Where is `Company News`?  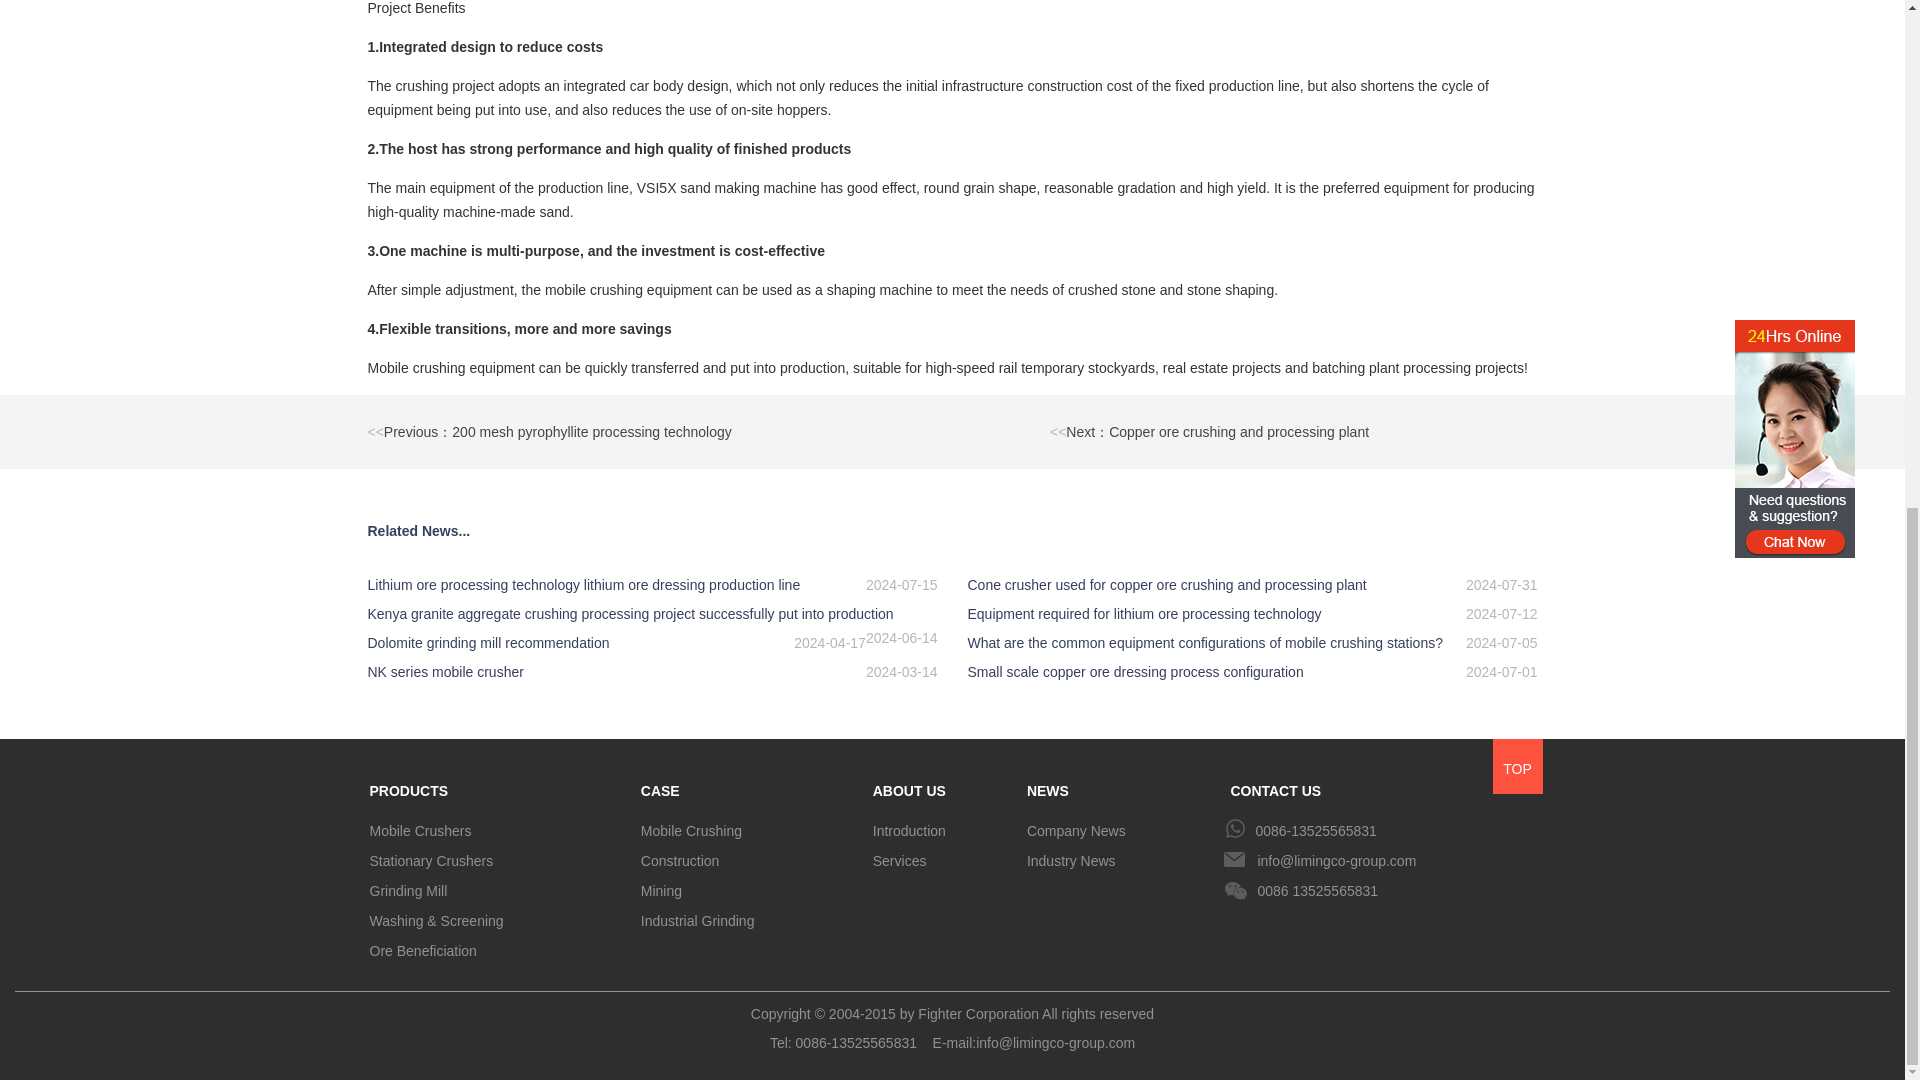
Company News is located at coordinates (1121, 830).